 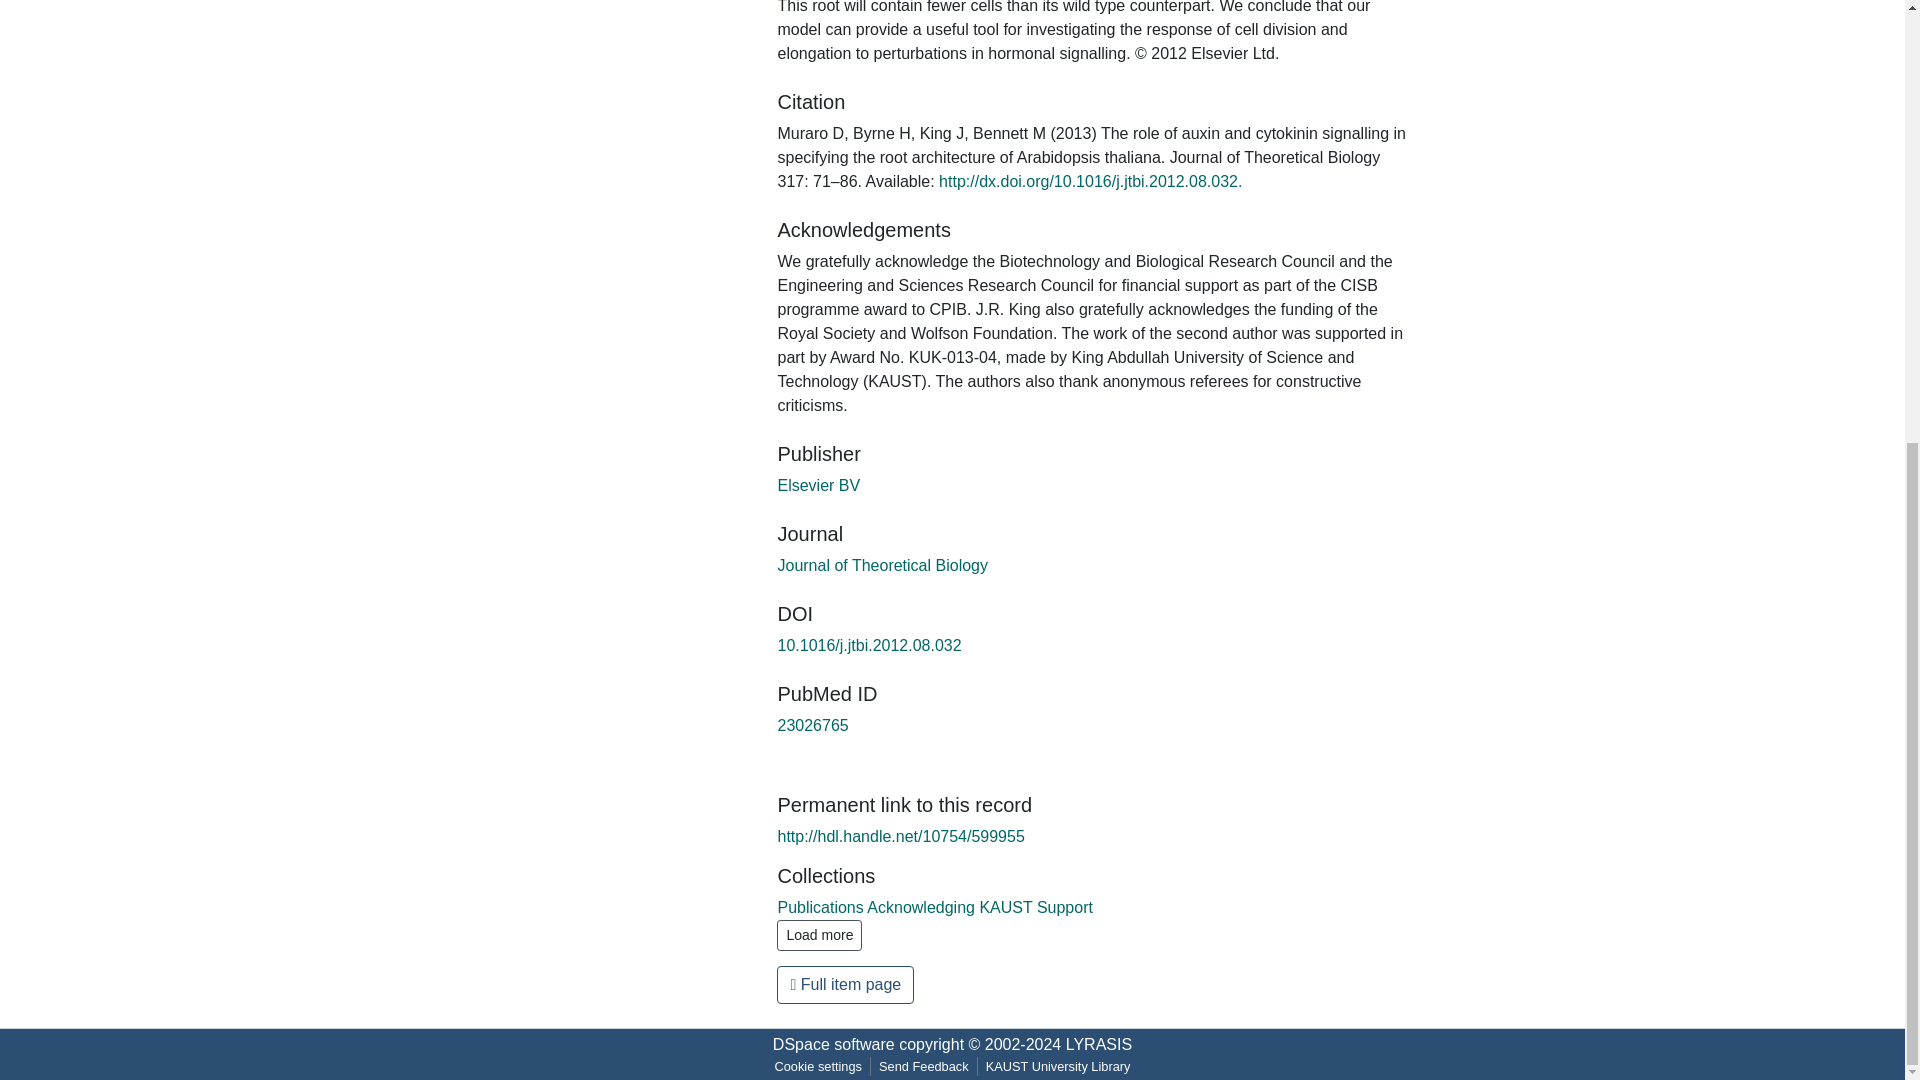 What do you see at coordinates (820, 936) in the screenshot?
I see `Load more` at bounding box center [820, 936].